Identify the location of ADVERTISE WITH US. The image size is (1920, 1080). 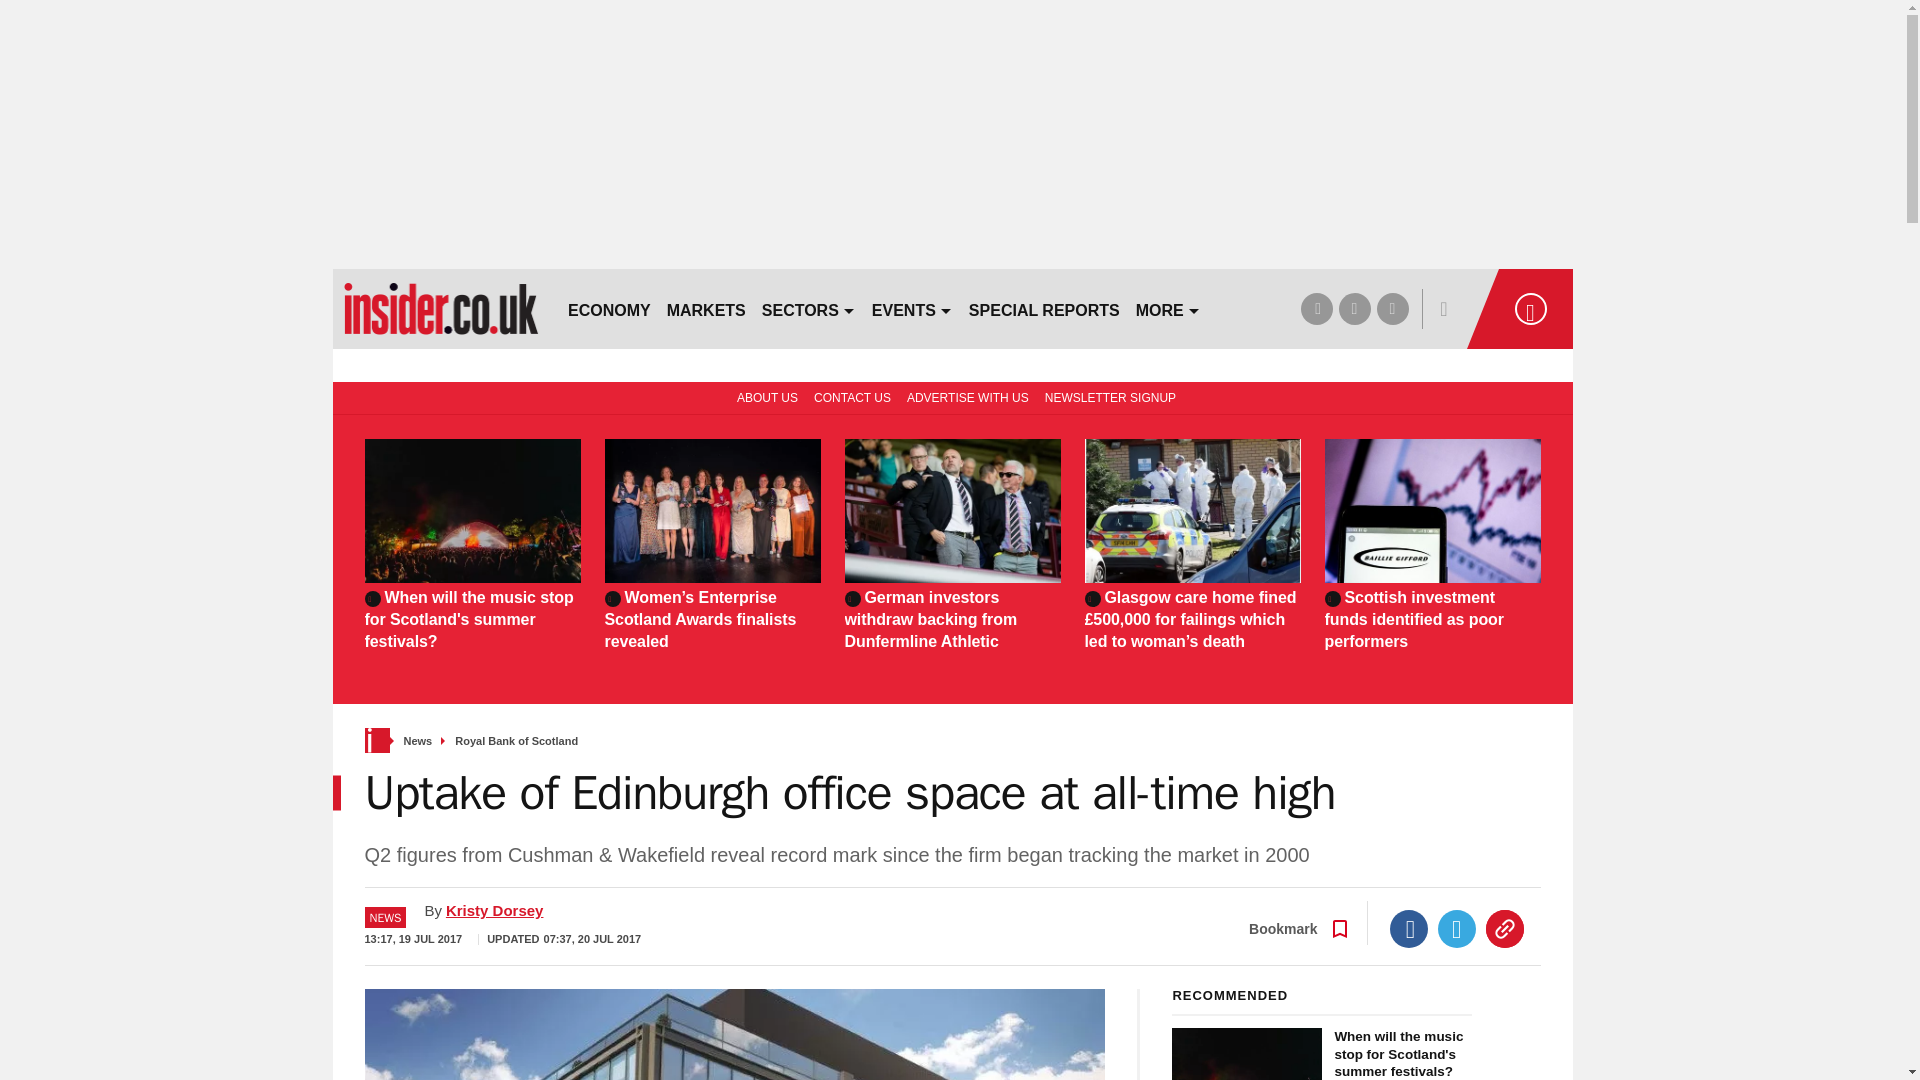
(967, 396).